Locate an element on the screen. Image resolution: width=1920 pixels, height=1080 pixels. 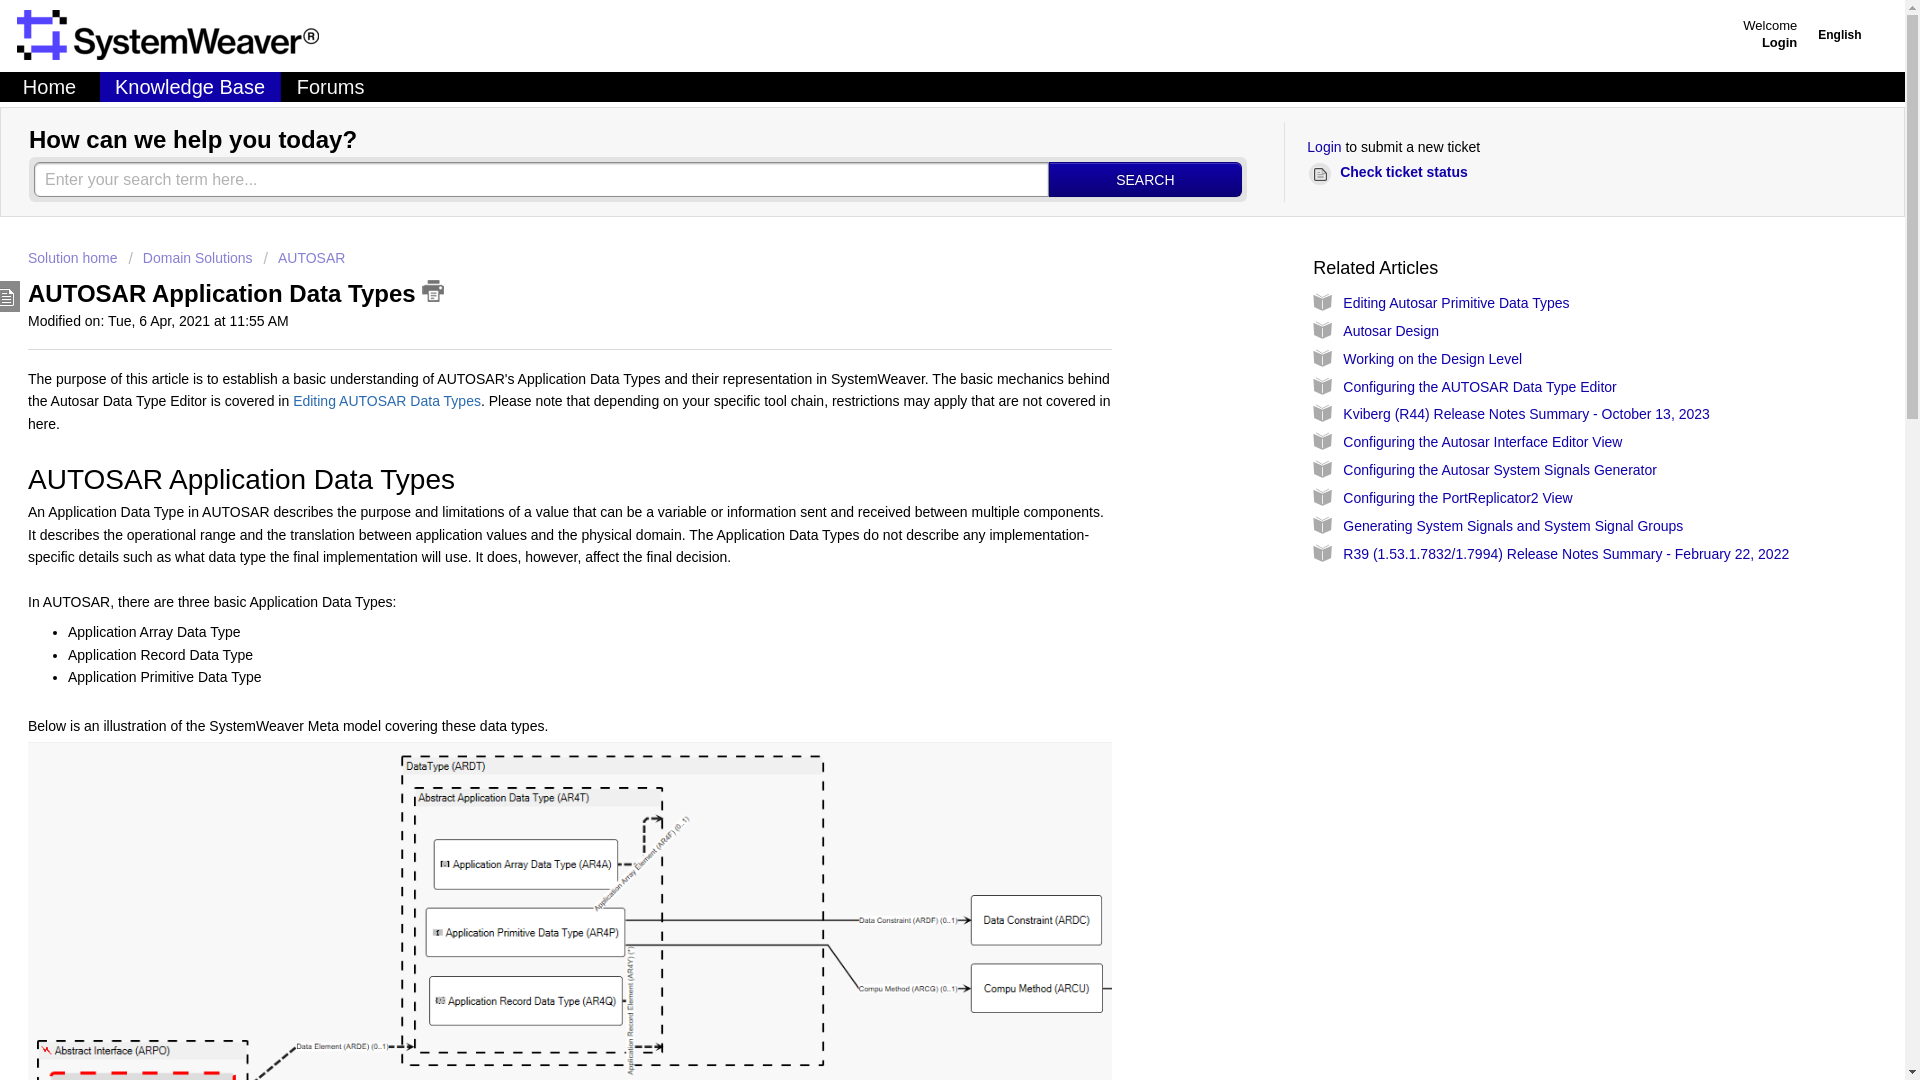
Configuring the PortReplicator2 View is located at coordinates (1457, 498).